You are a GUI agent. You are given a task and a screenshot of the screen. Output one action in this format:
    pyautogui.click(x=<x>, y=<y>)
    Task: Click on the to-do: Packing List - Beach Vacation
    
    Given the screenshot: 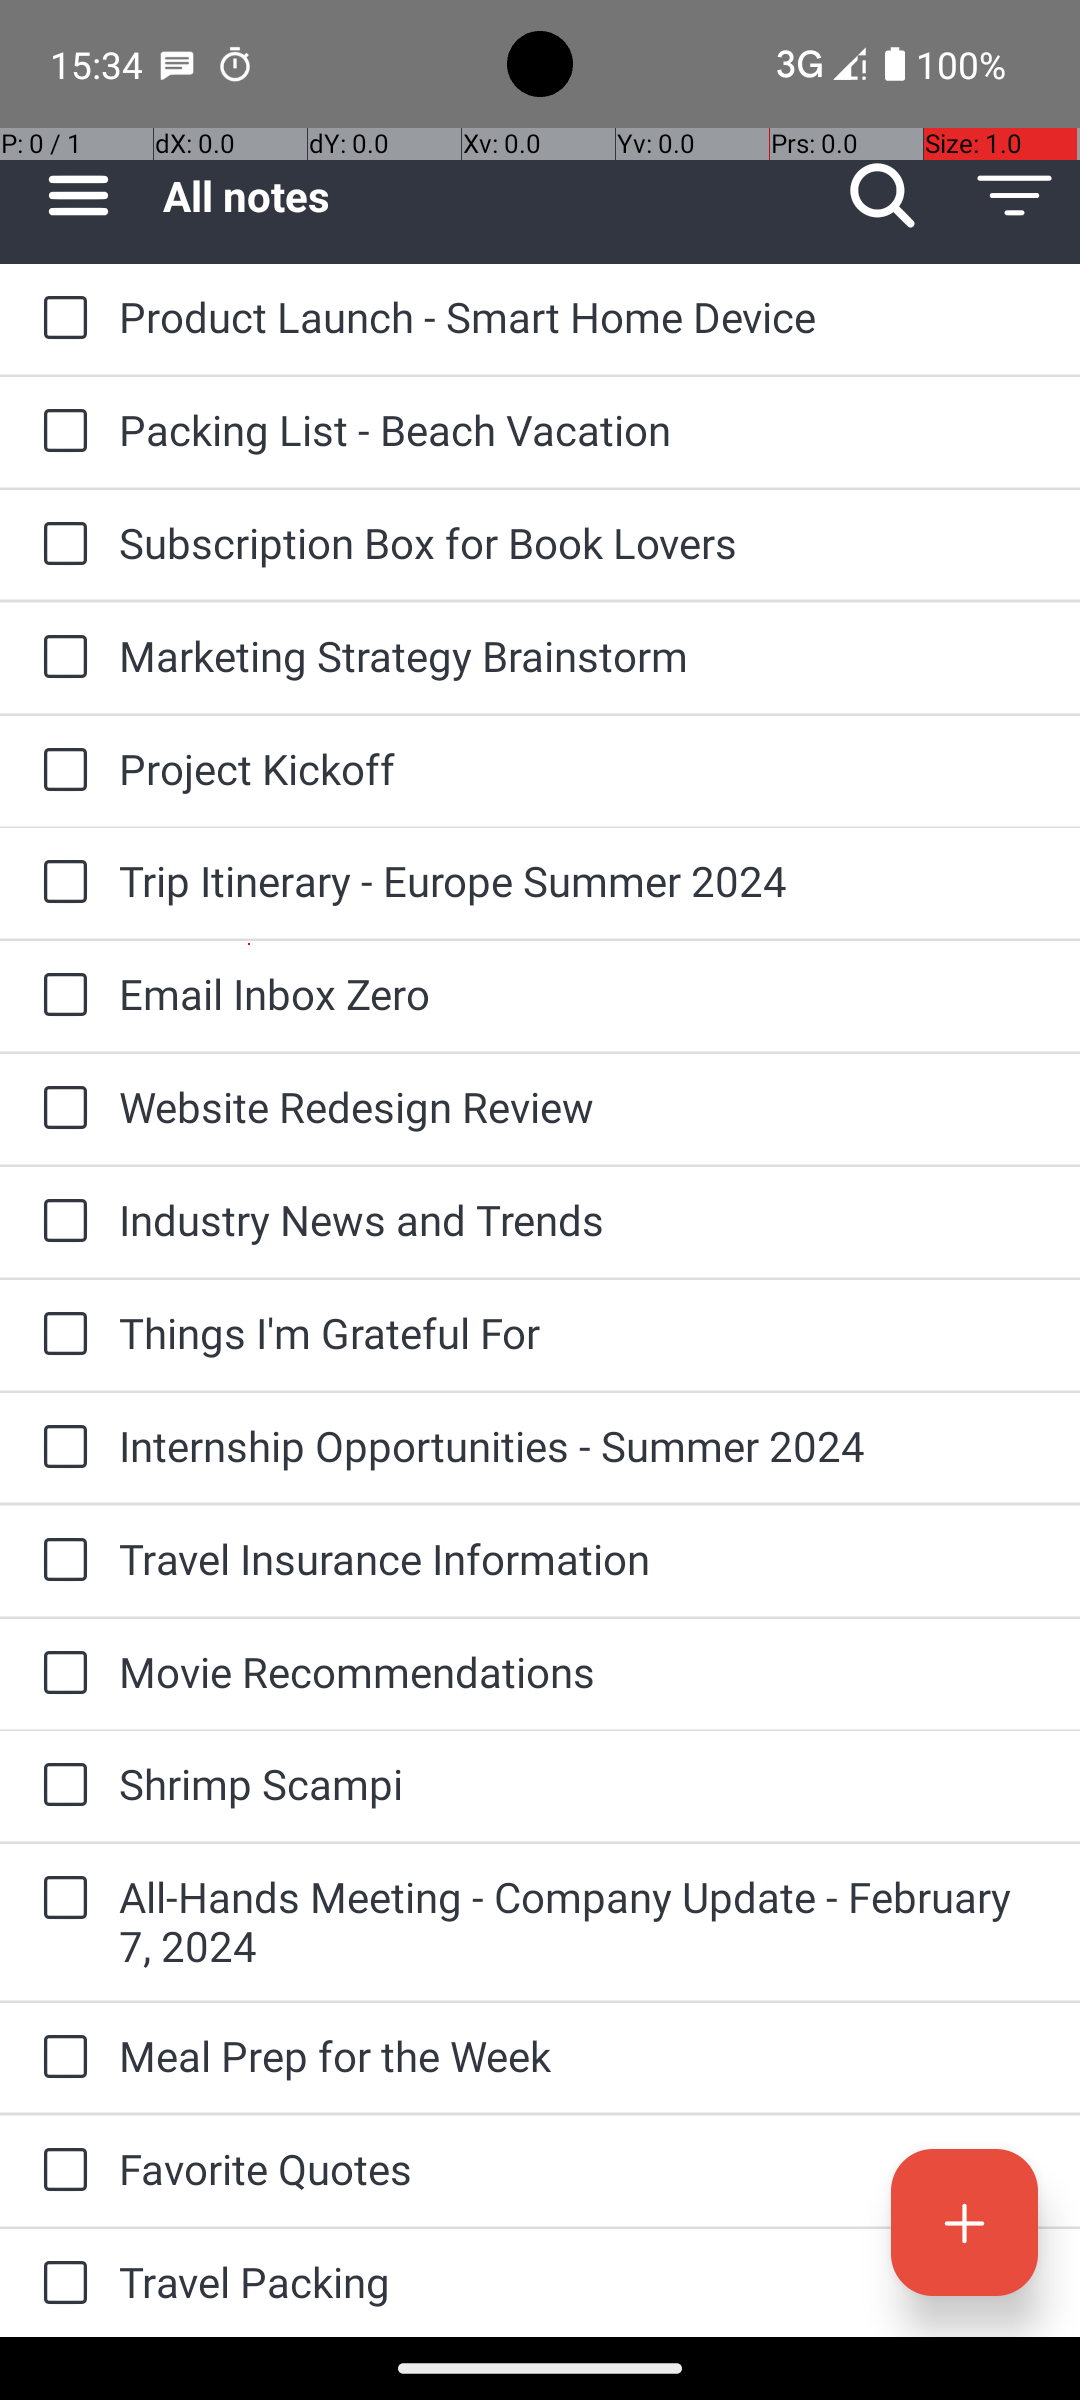 What is the action you would take?
    pyautogui.click(x=60, y=432)
    